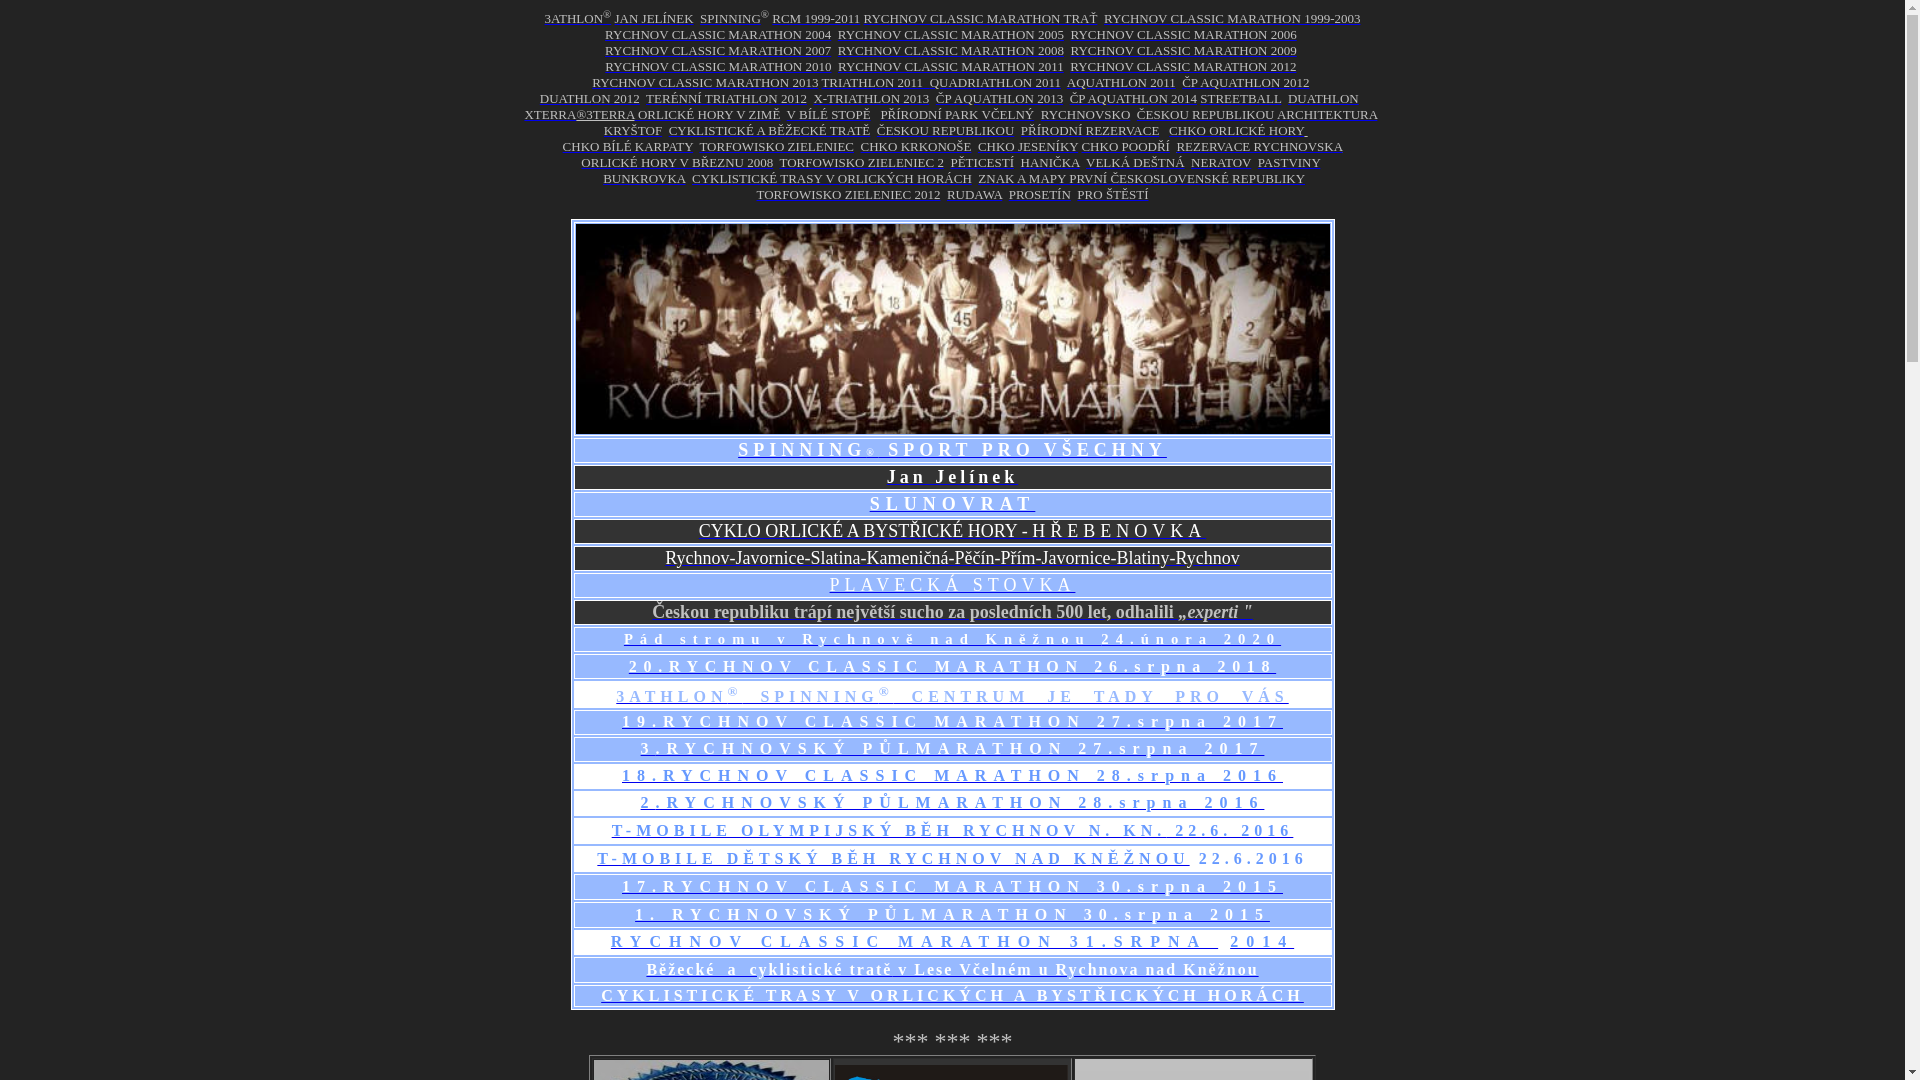  What do you see at coordinates (951, 34) in the screenshot?
I see `RYCHNOV CLASSIC MARATHON 2005` at bounding box center [951, 34].